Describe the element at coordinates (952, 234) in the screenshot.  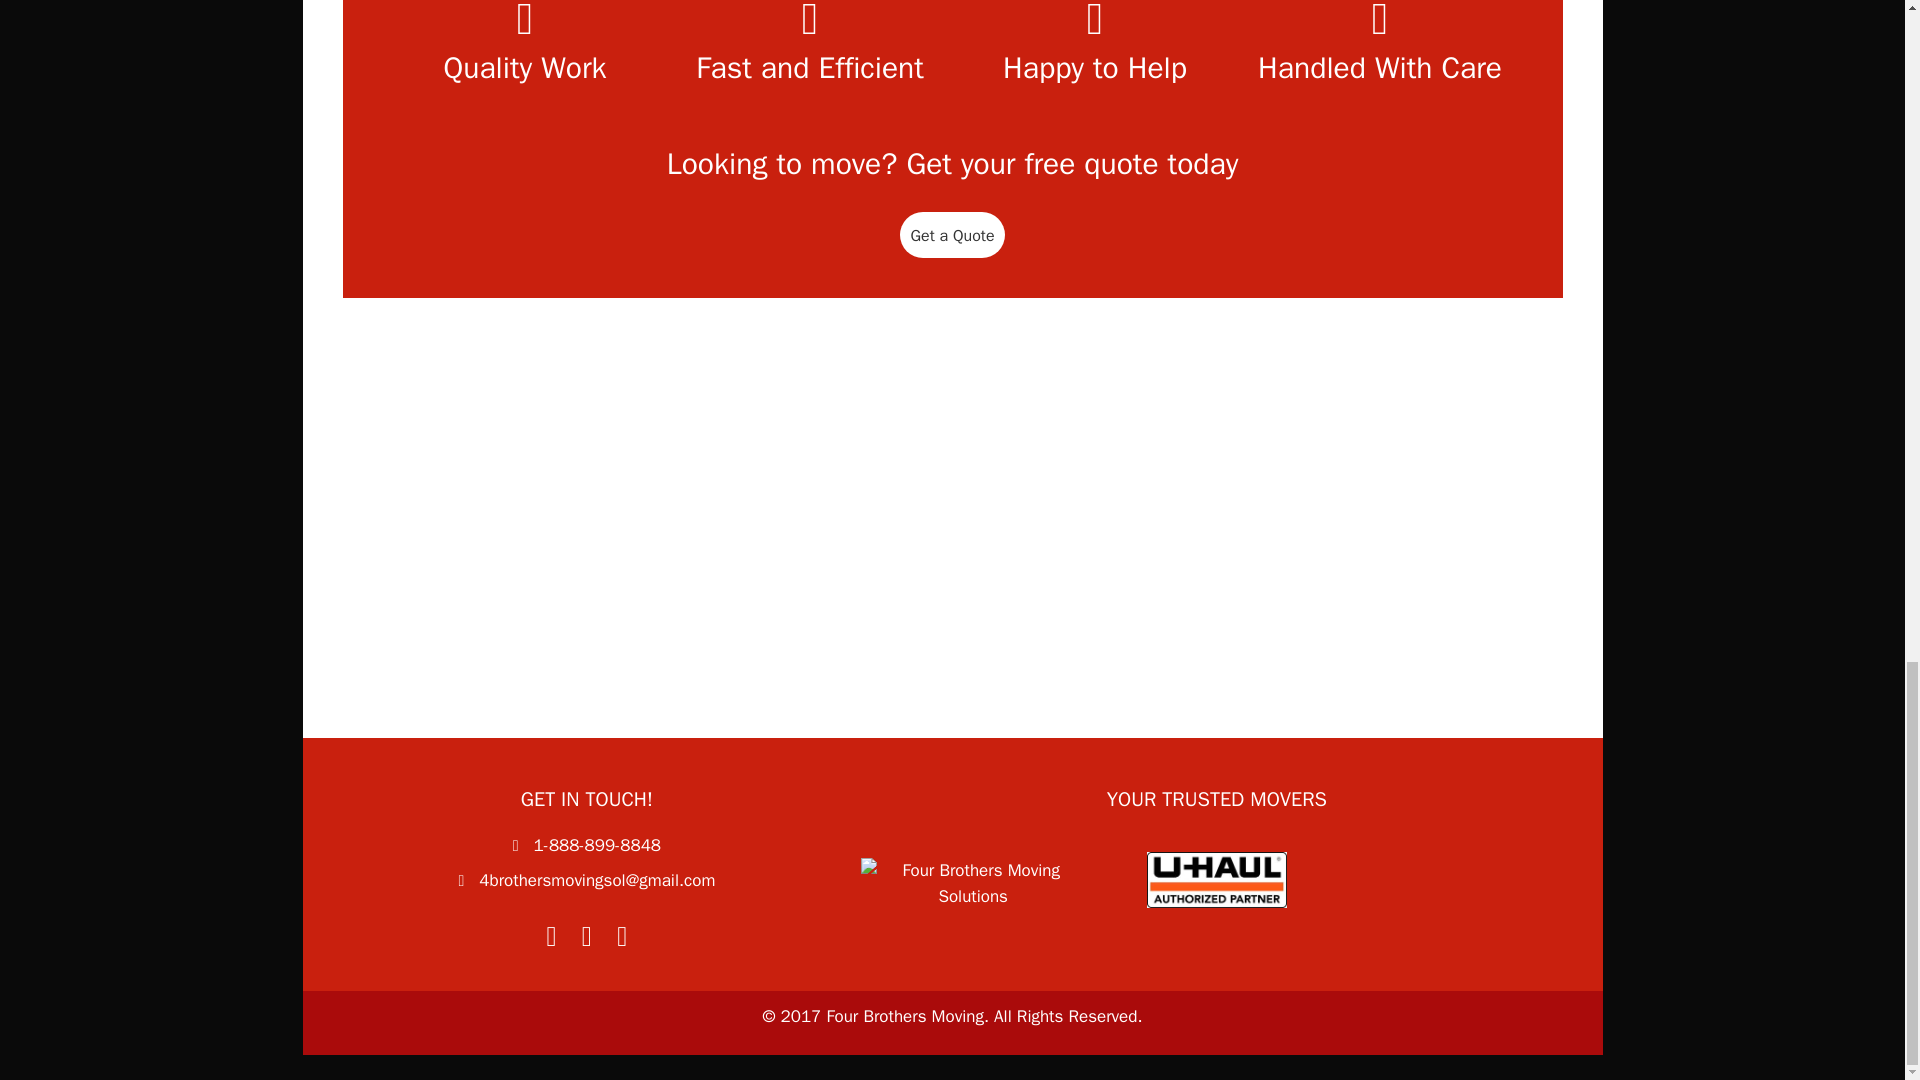
I see `Get a Quote` at that location.